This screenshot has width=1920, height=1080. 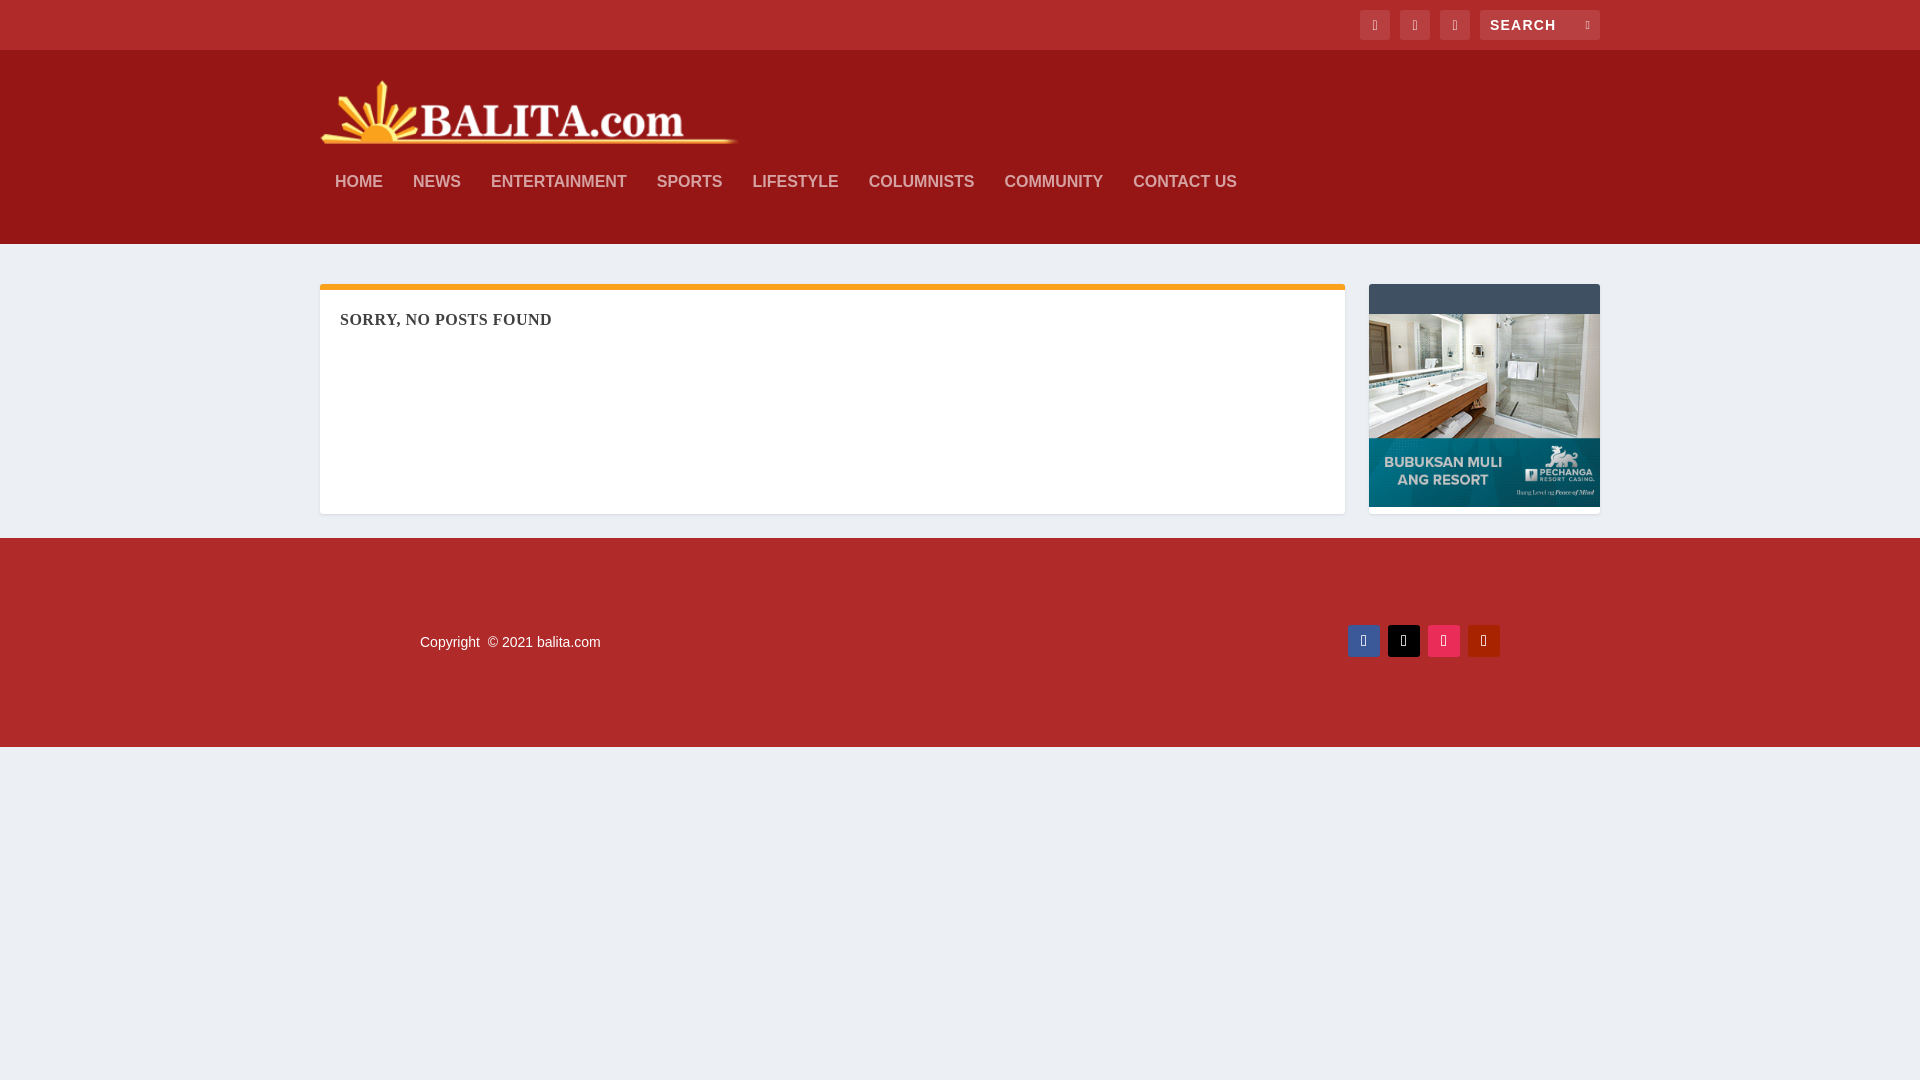 I want to click on ENTERTAINMENT, so click(x=559, y=208).